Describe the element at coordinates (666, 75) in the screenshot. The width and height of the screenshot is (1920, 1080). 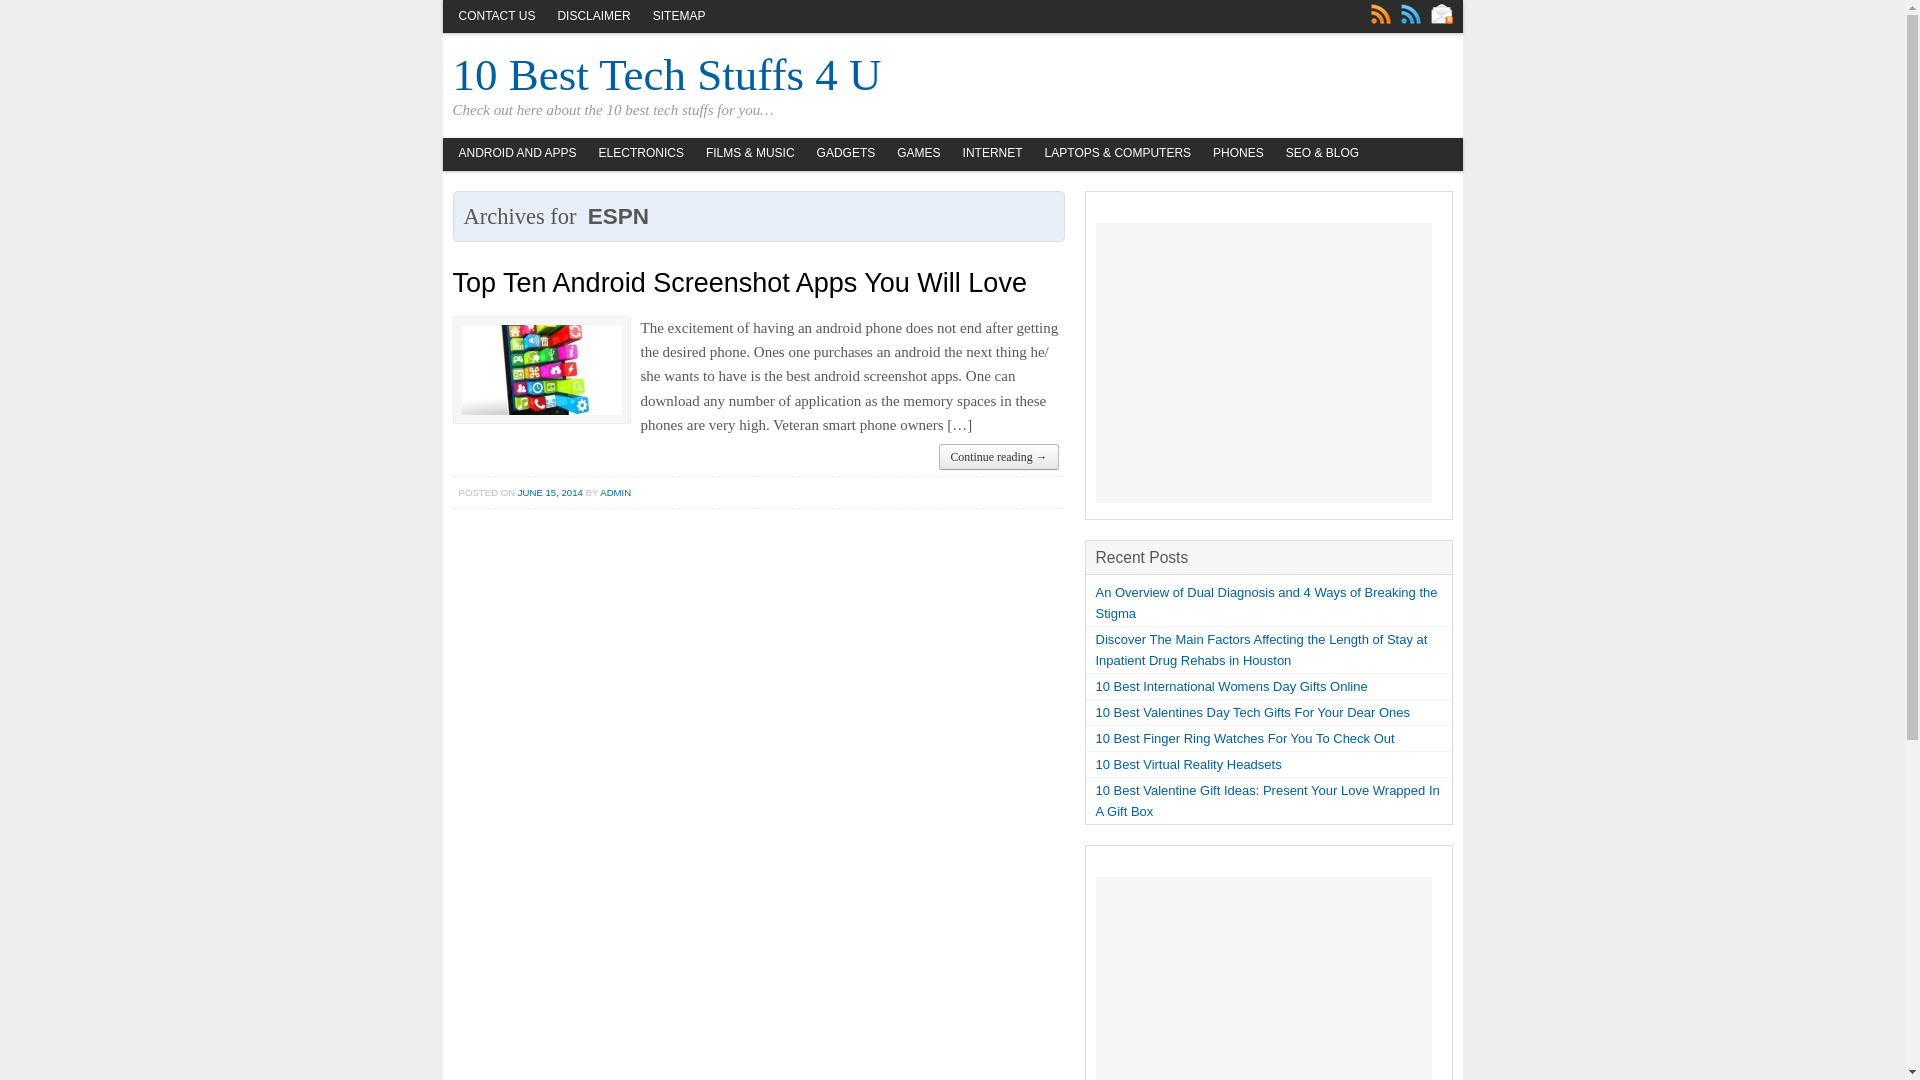
I see `10 Best Tech Stuffs 4 U` at that location.